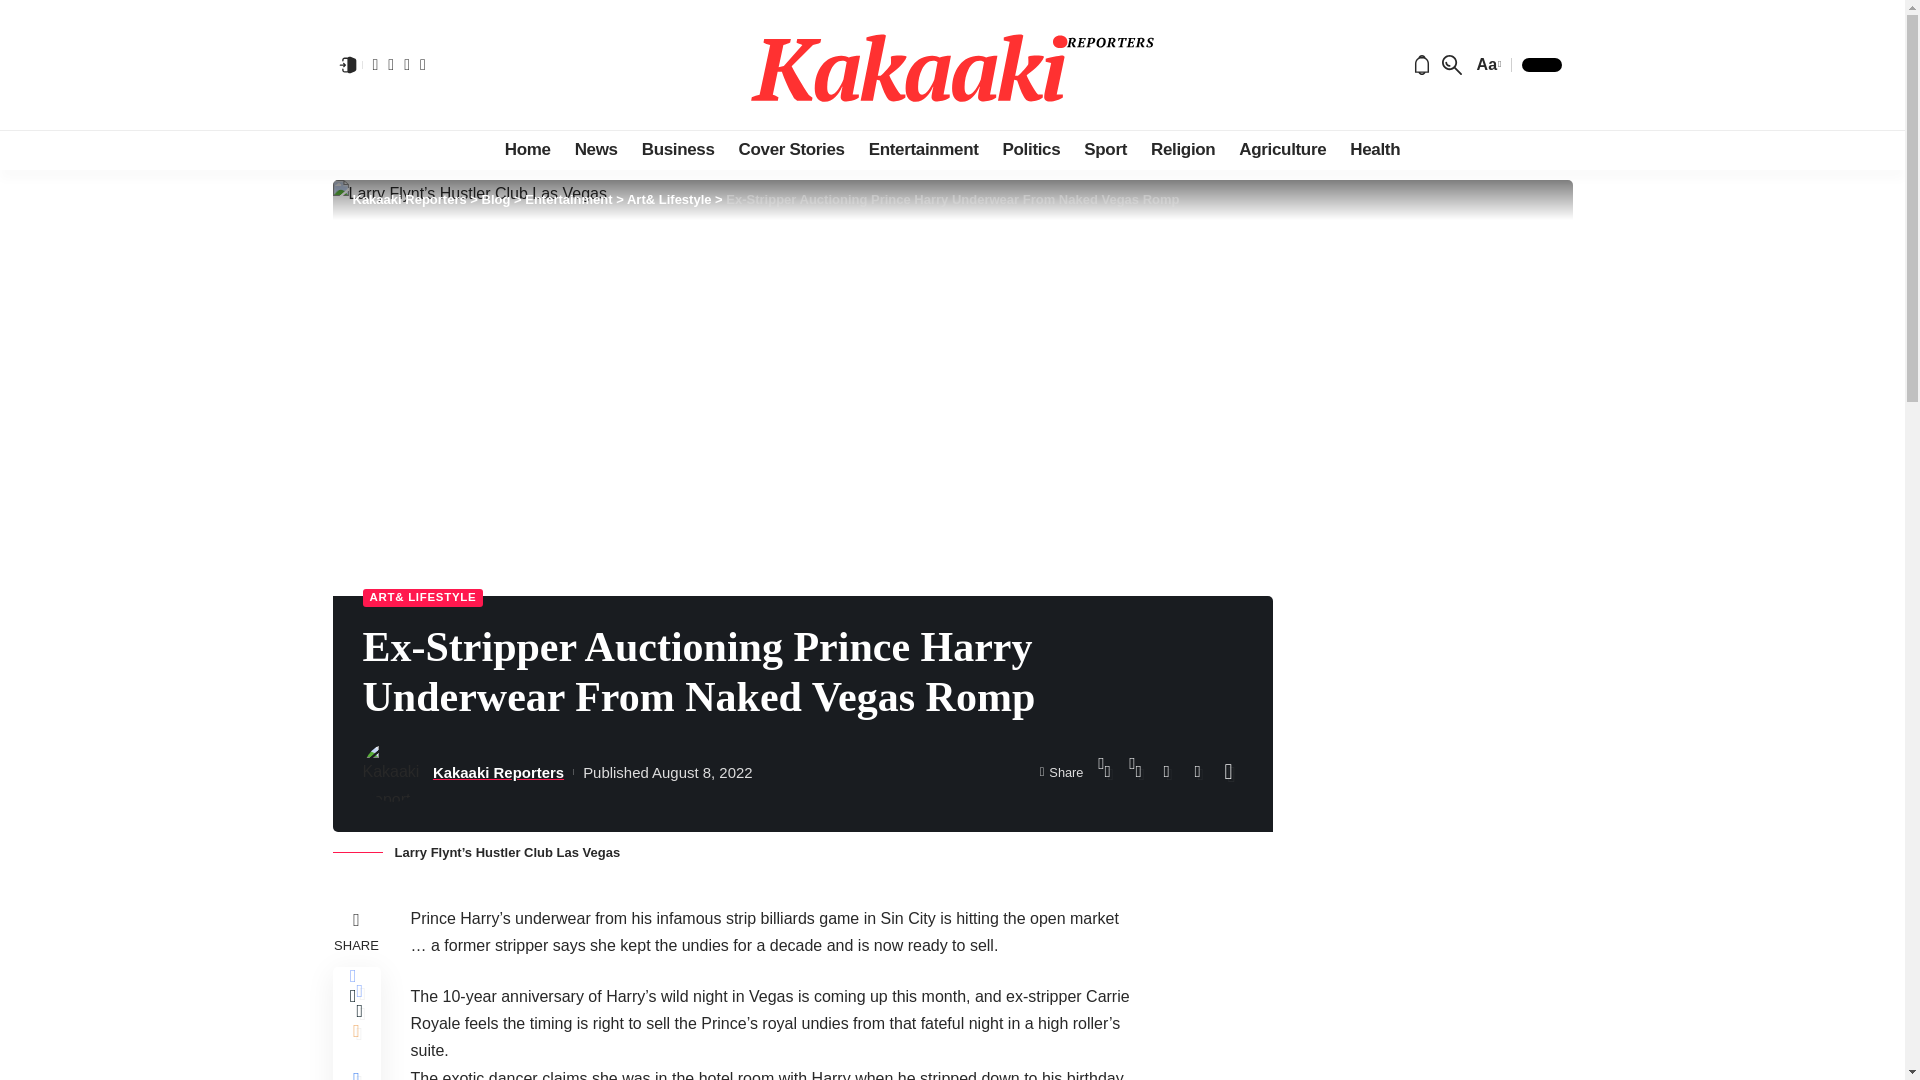 The width and height of the screenshot is (1920, 1080). Describe the element at coordinates (1374, 149) in the screenshot. I see `Health` at that location.